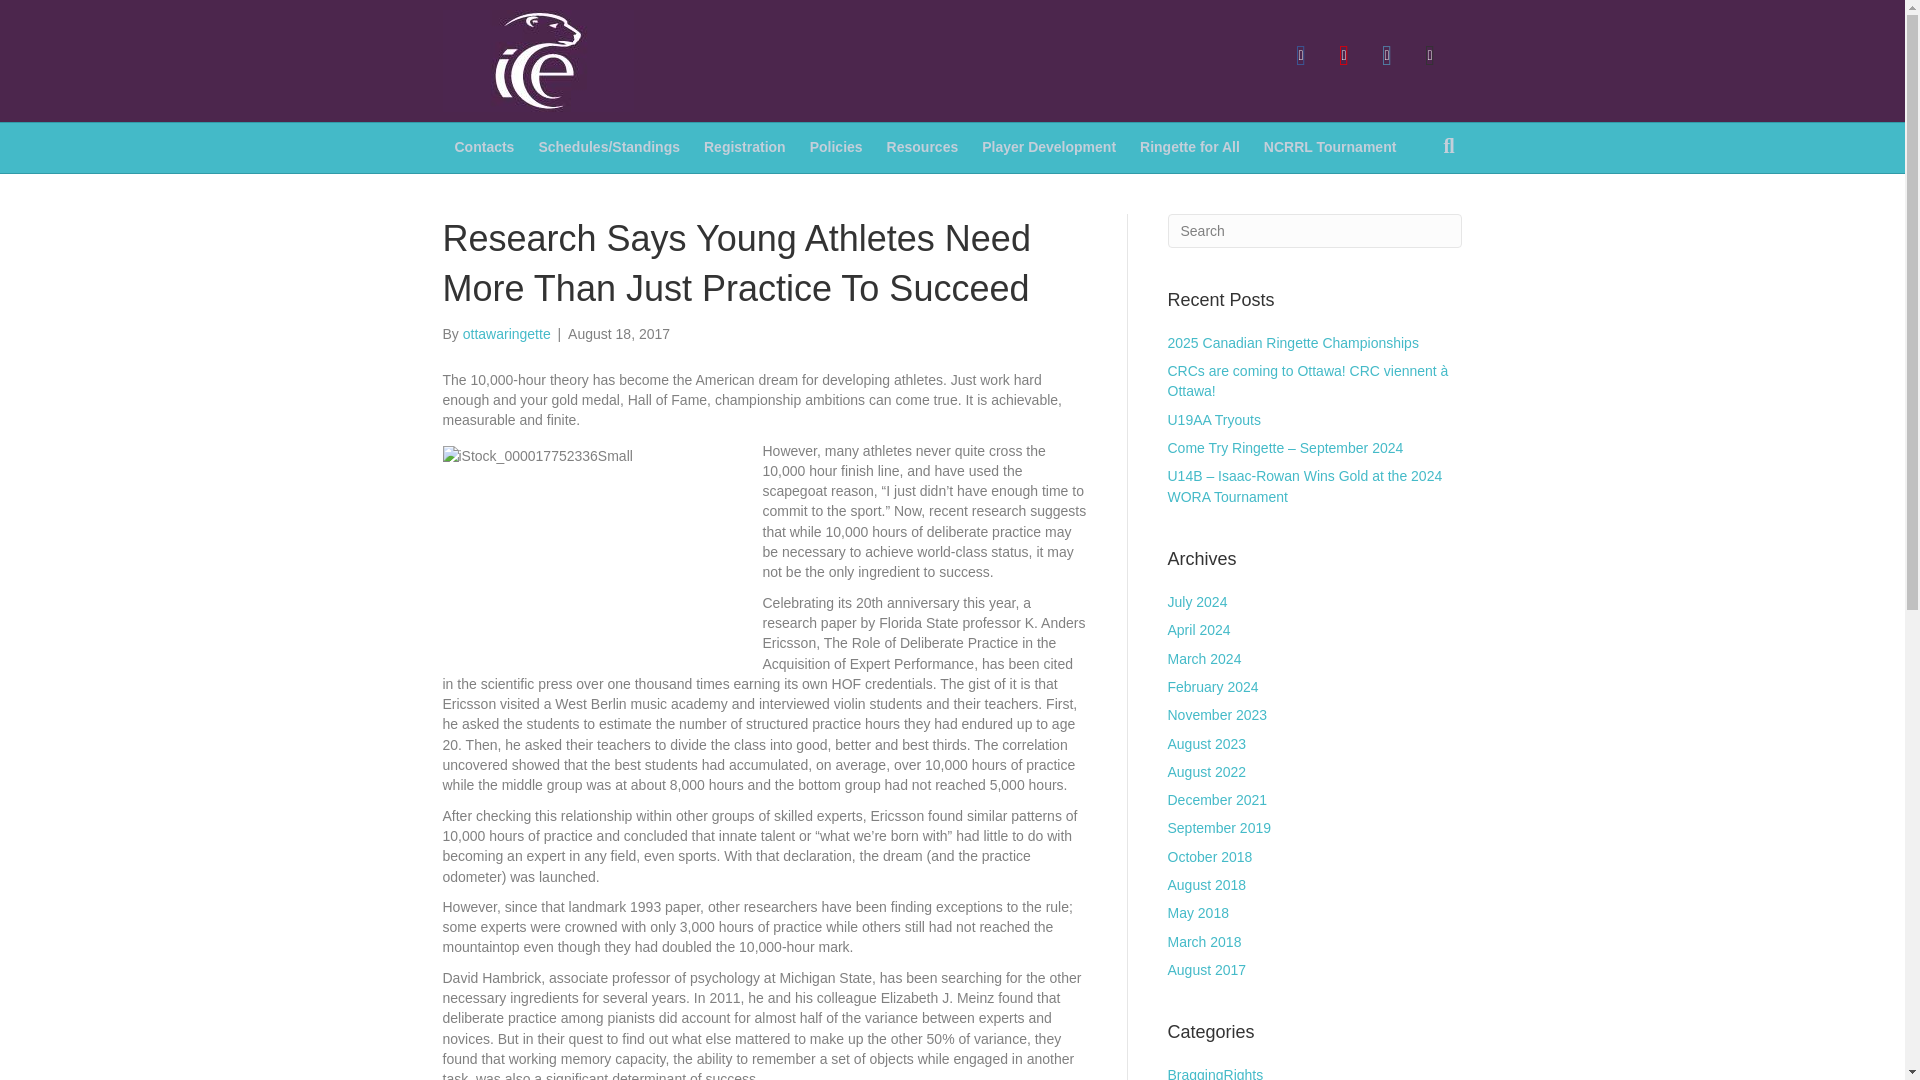 This screenshot has width=1920, height=1080. What do you see at coordinates (1315, 230) in the screenshot?
I see `Search` at bounding box center [1315, 230].